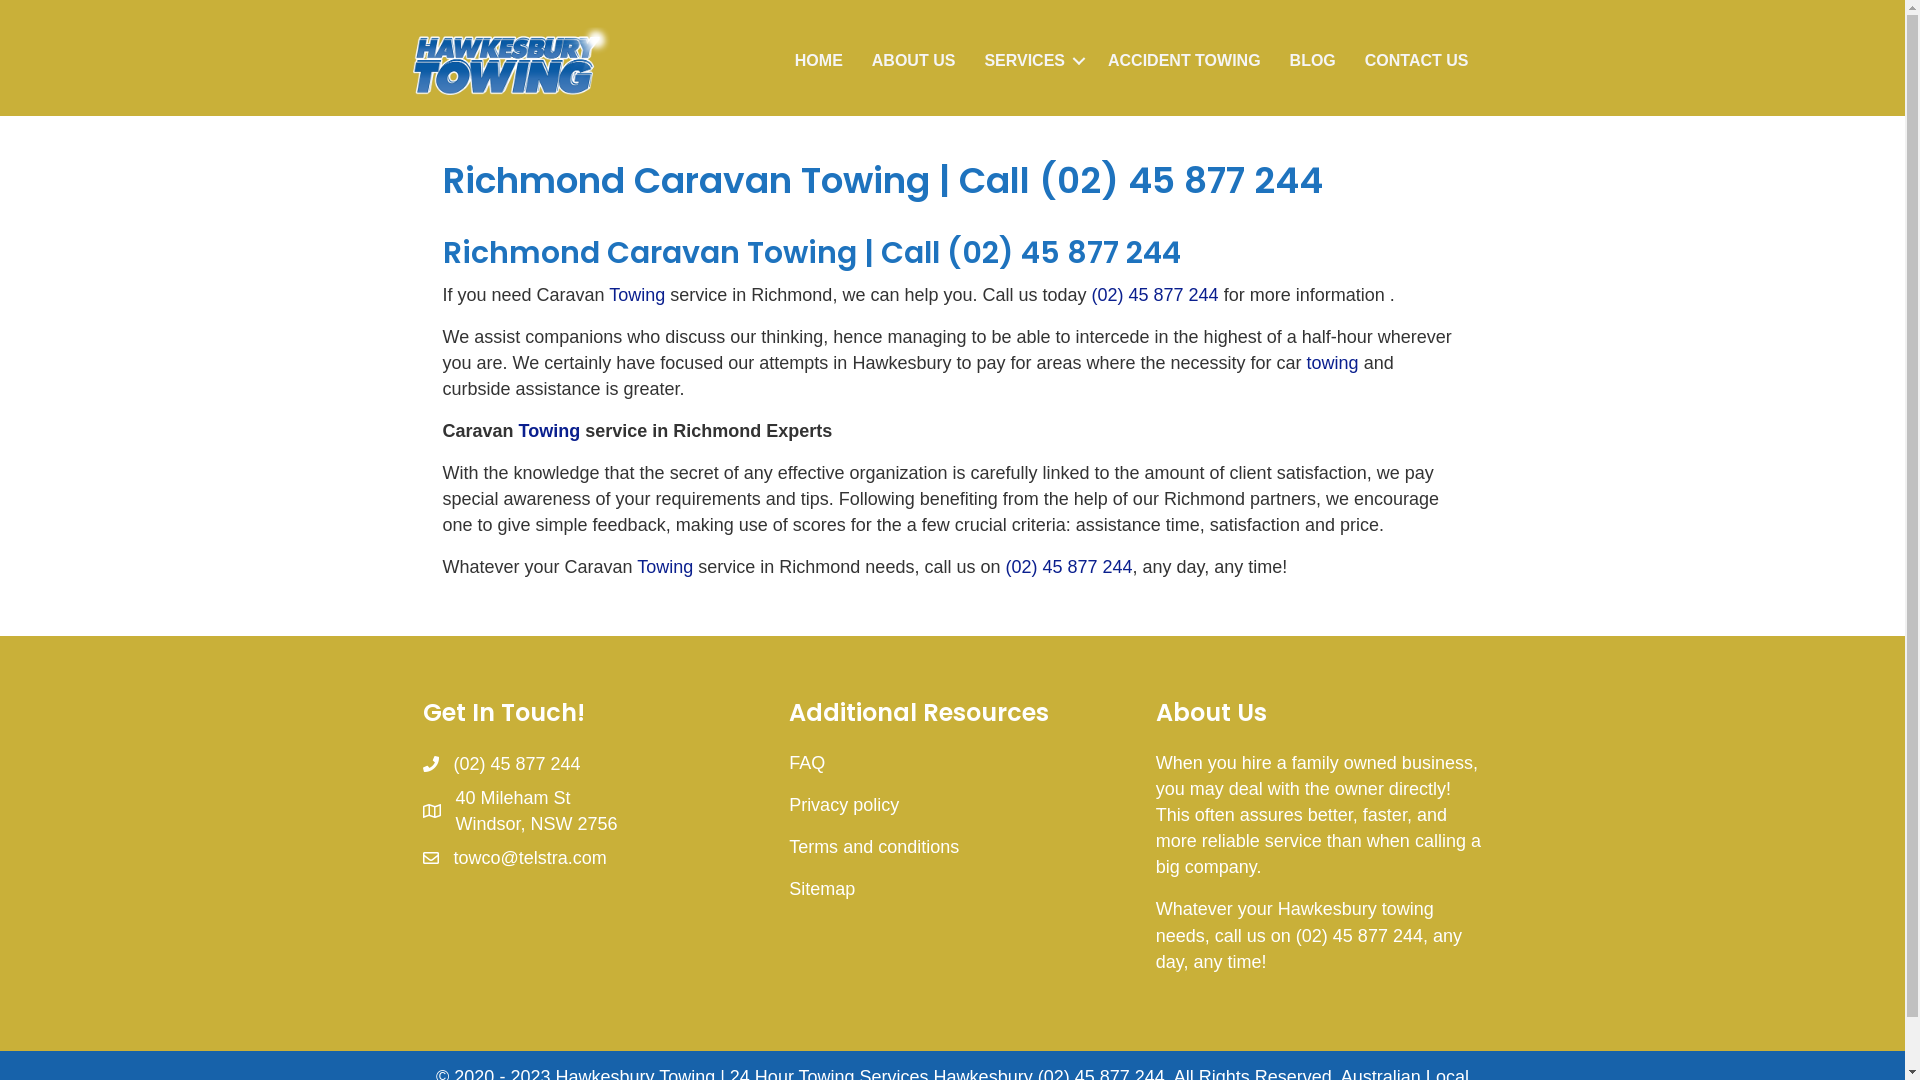 Image resolution: width=1920 pixels, height=1080 pixels. I want to click on ABOUT US, so click(914, 60).